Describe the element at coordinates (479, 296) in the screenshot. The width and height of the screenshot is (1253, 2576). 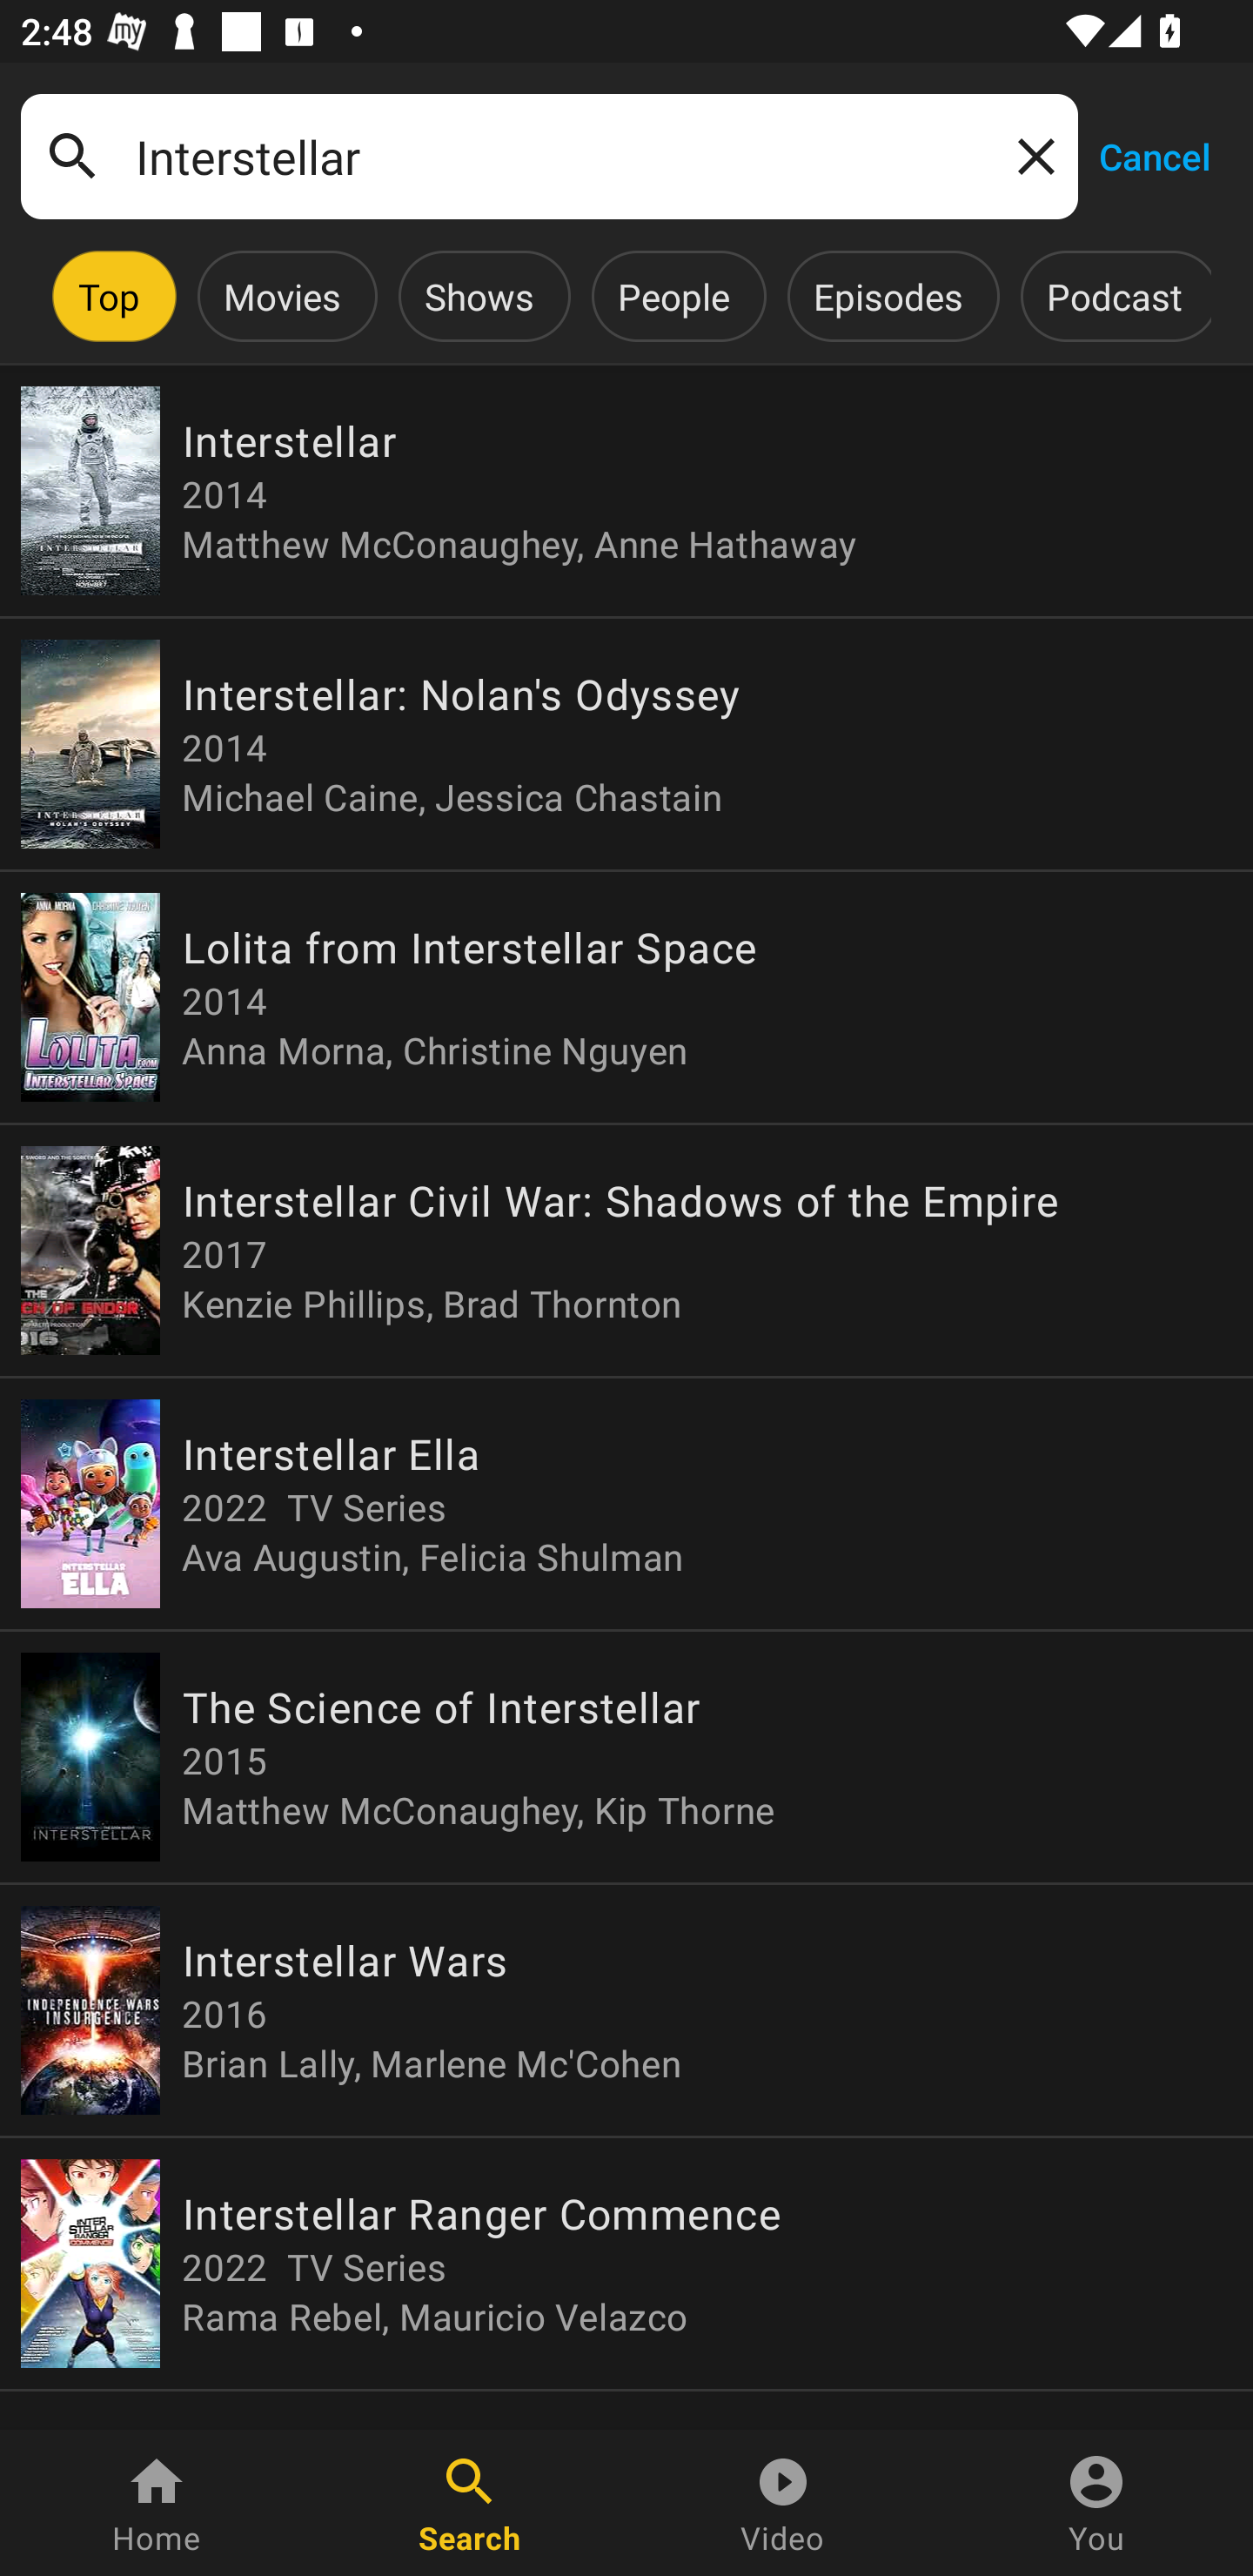
I see `Shows` at that location.